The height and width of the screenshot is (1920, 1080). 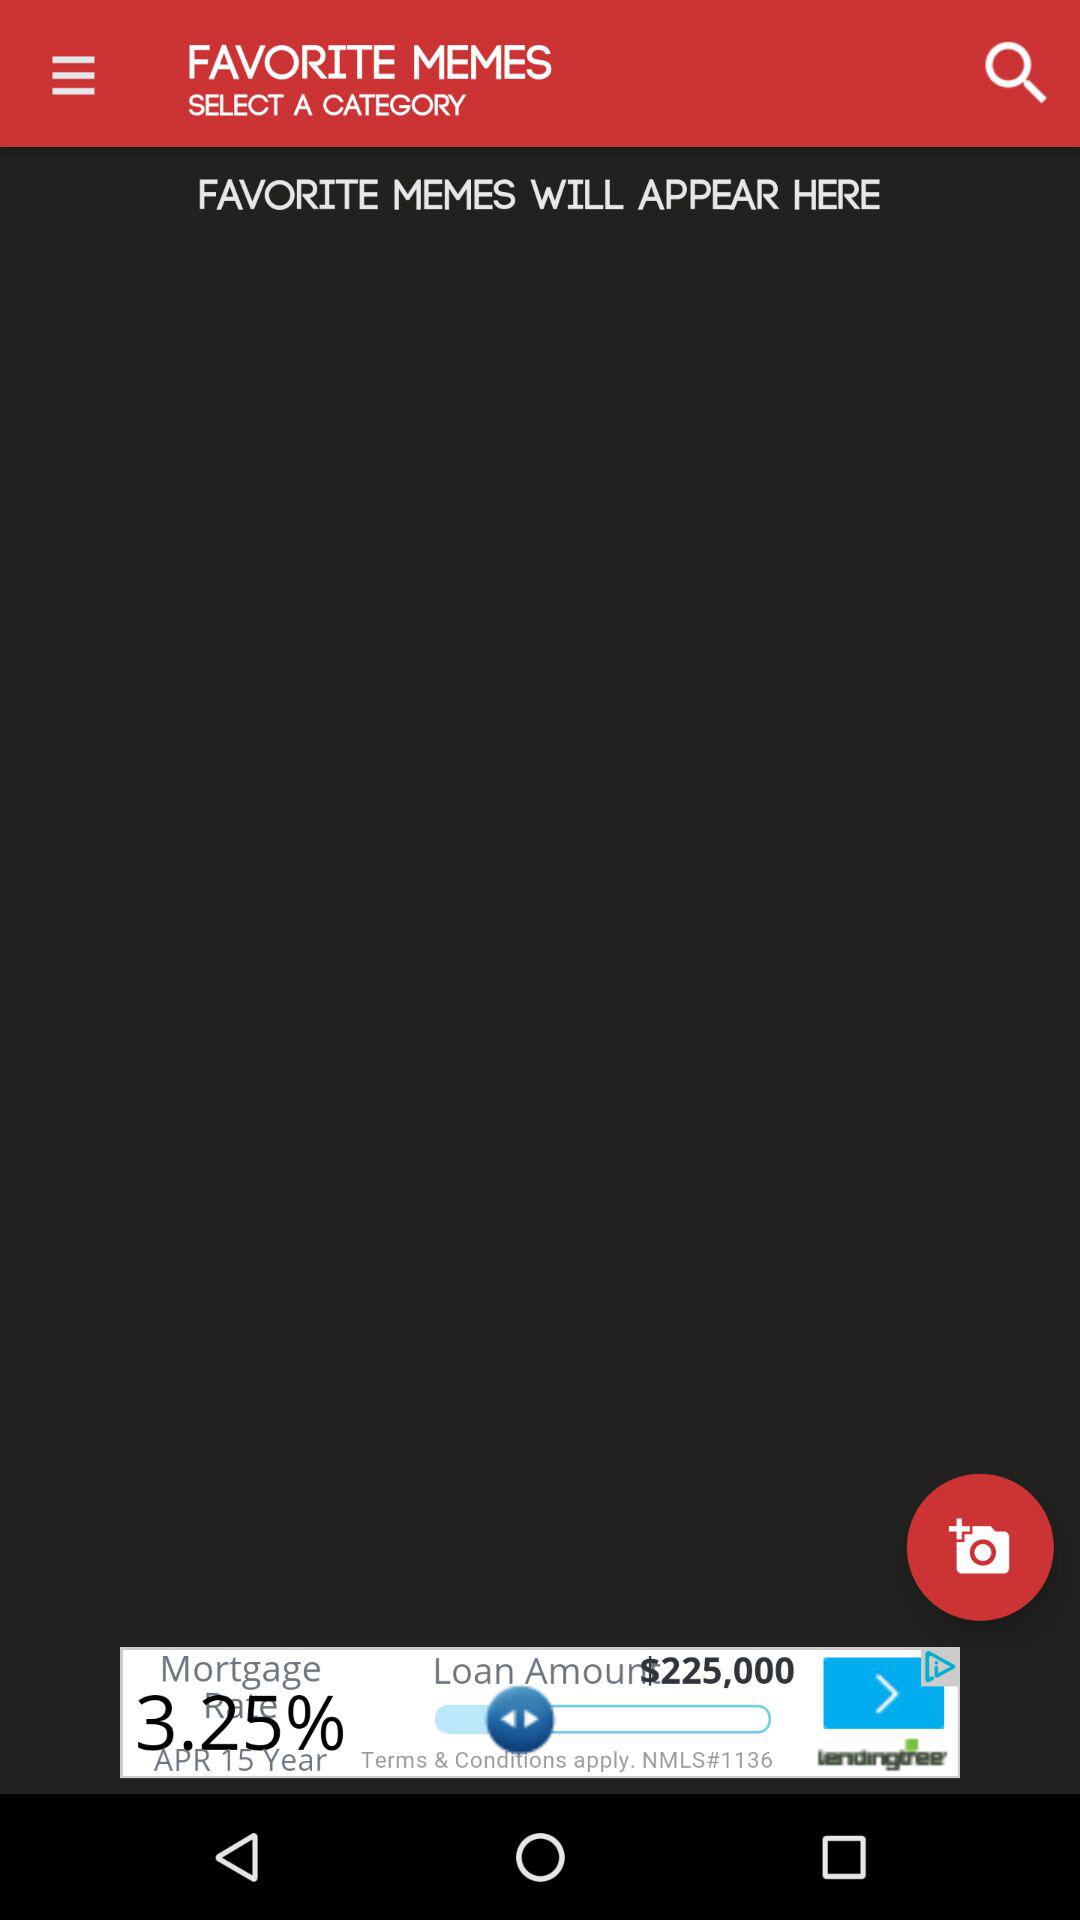 I want to click on advertisement, so click(x=540, y=1712).